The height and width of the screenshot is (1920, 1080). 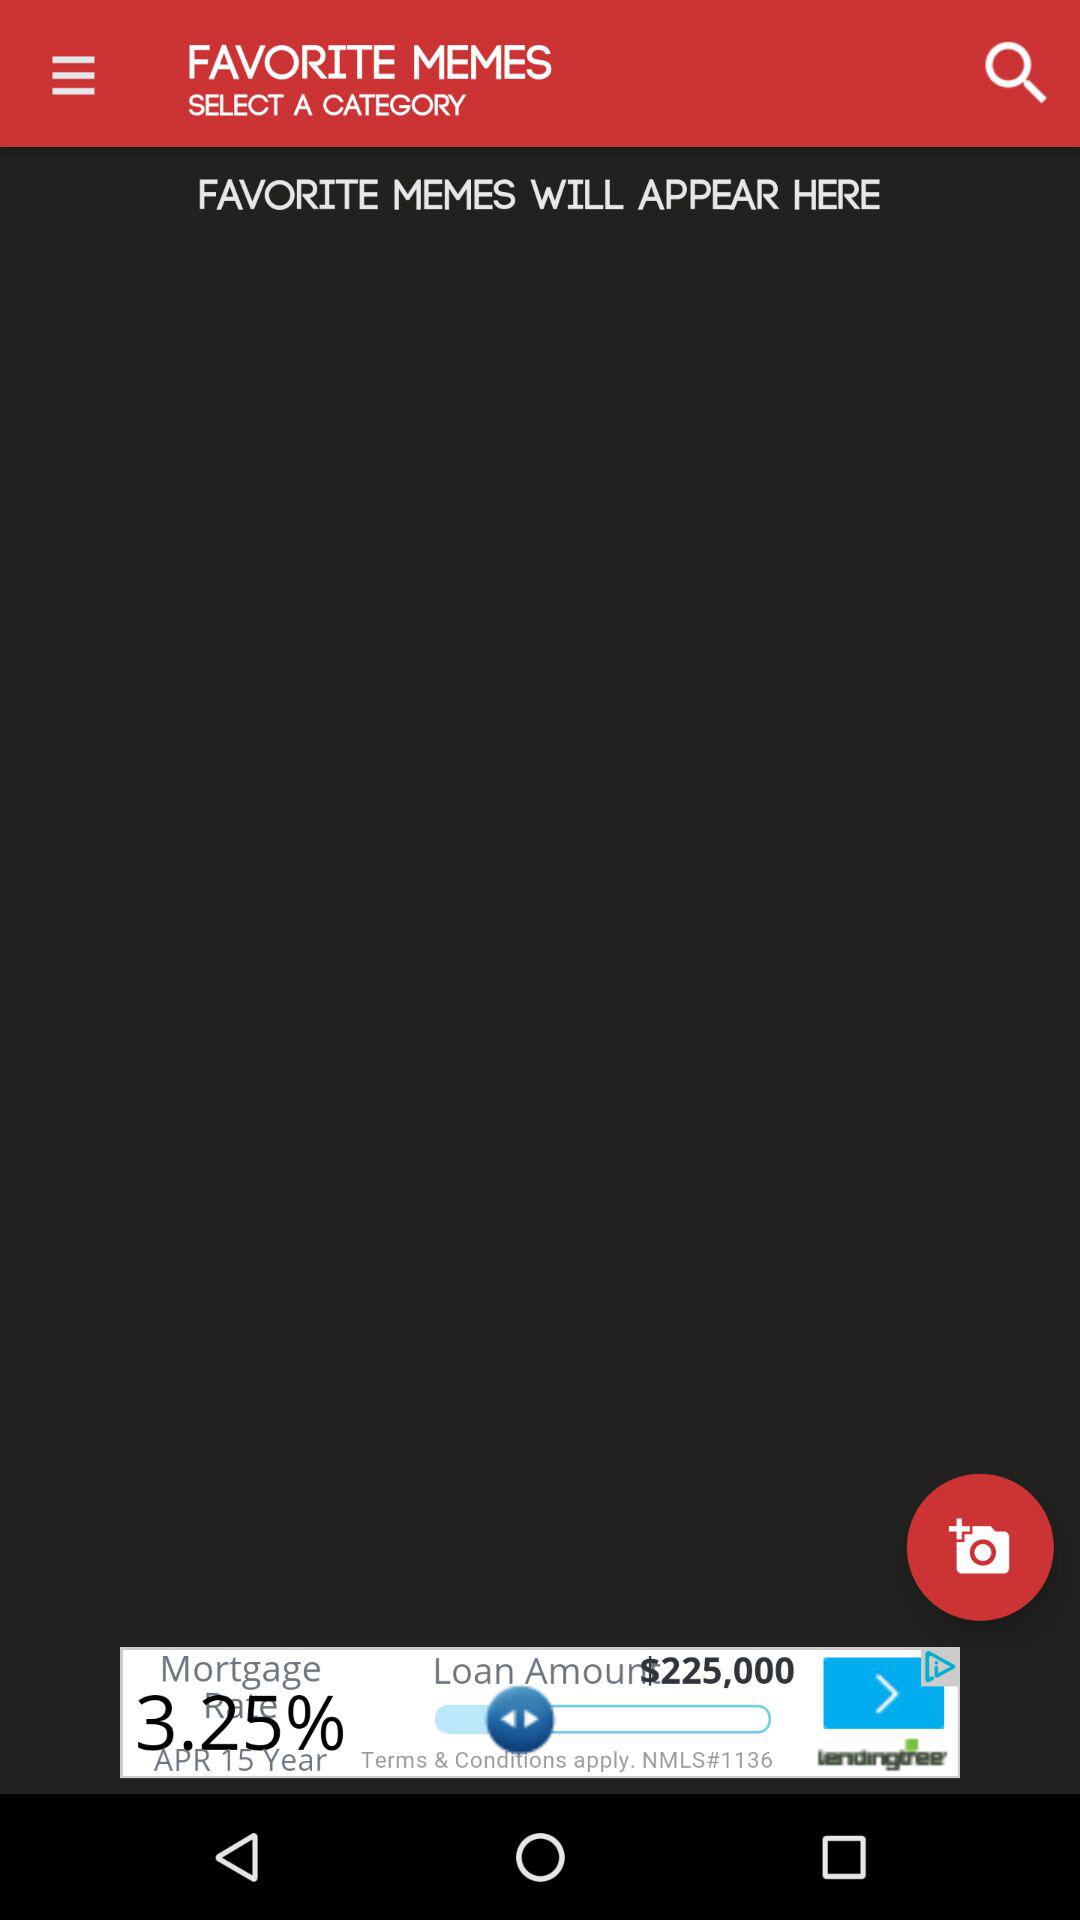 I want to click on advertisement, so click(x=540, y=1712).